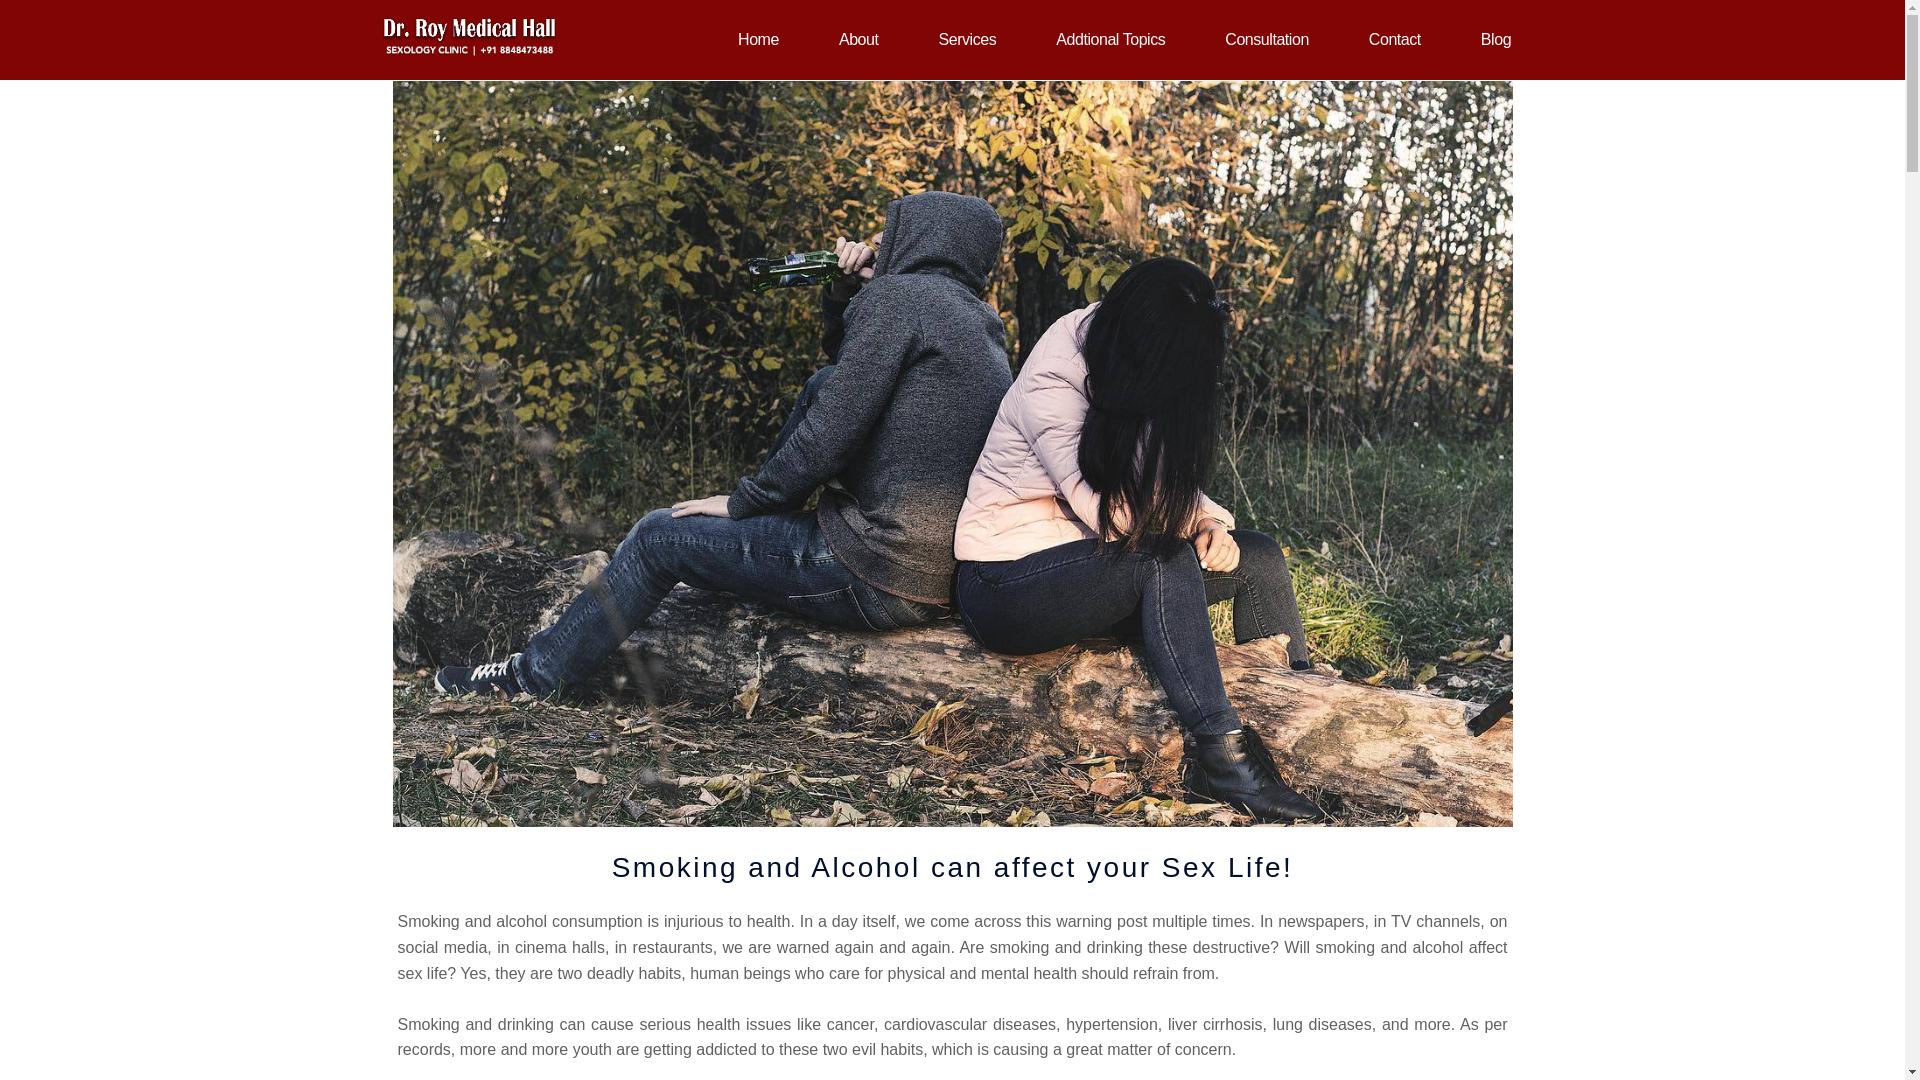  What do you see at coordinates (758, 40) in the screenshot?
I see `Home` at bounding box center [758, 40].